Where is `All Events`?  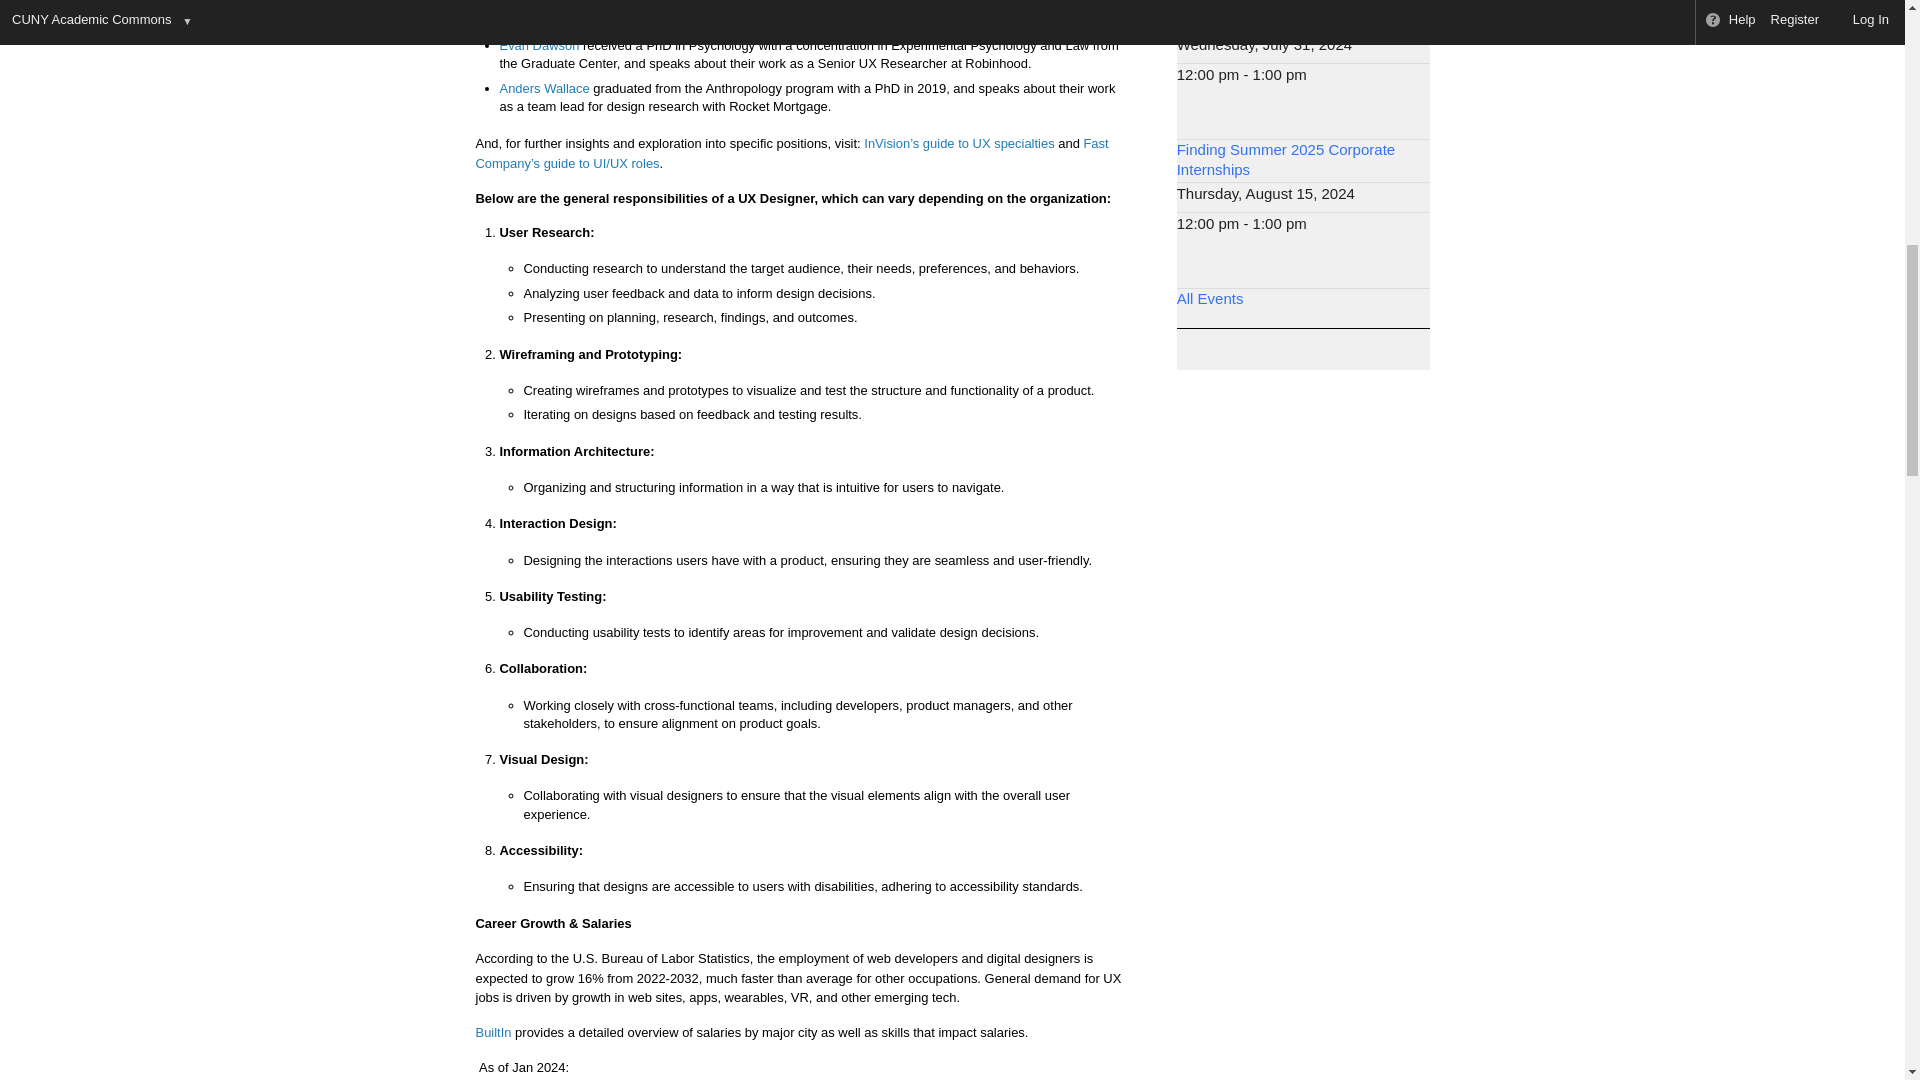
All Events is located at coordinates (1210, 298).